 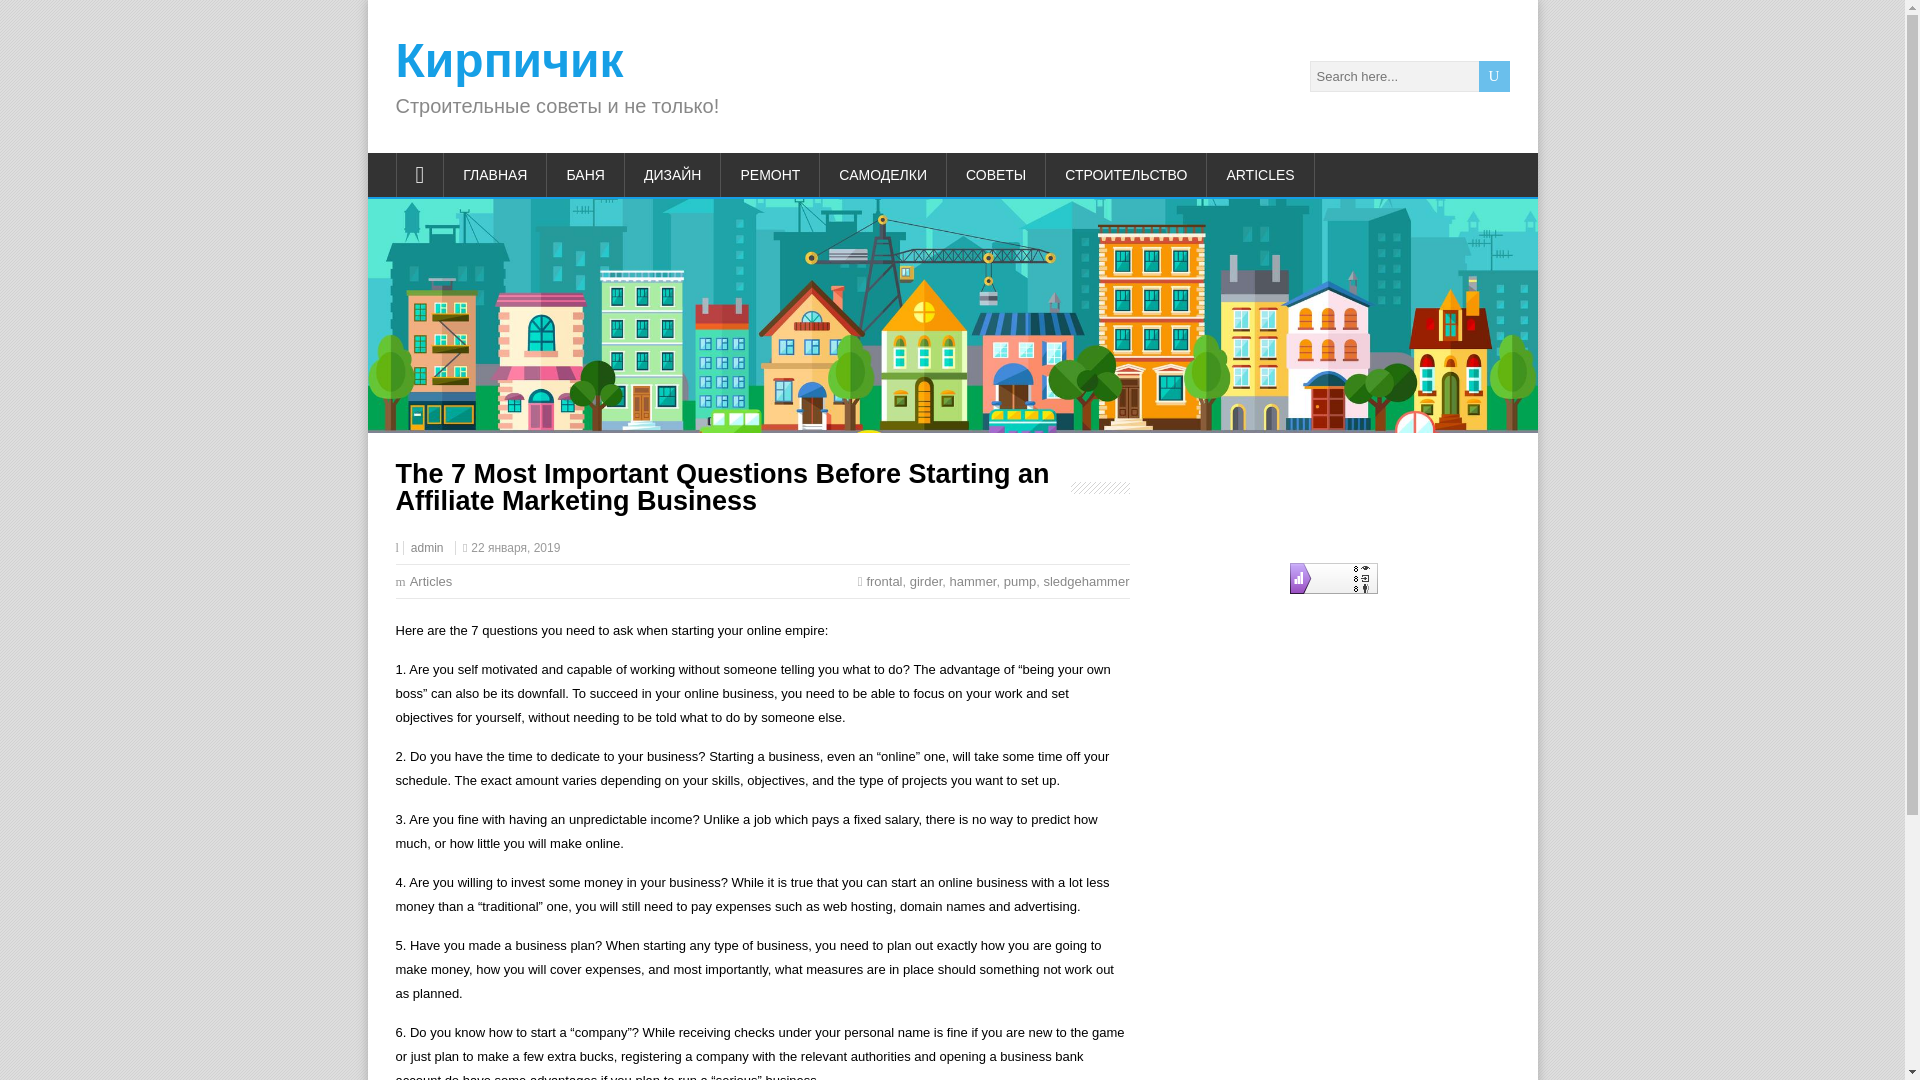 What do you see at coordinates (1020, 580) in the screenshot?
I see `pump` at bounding box center [1020, 580].